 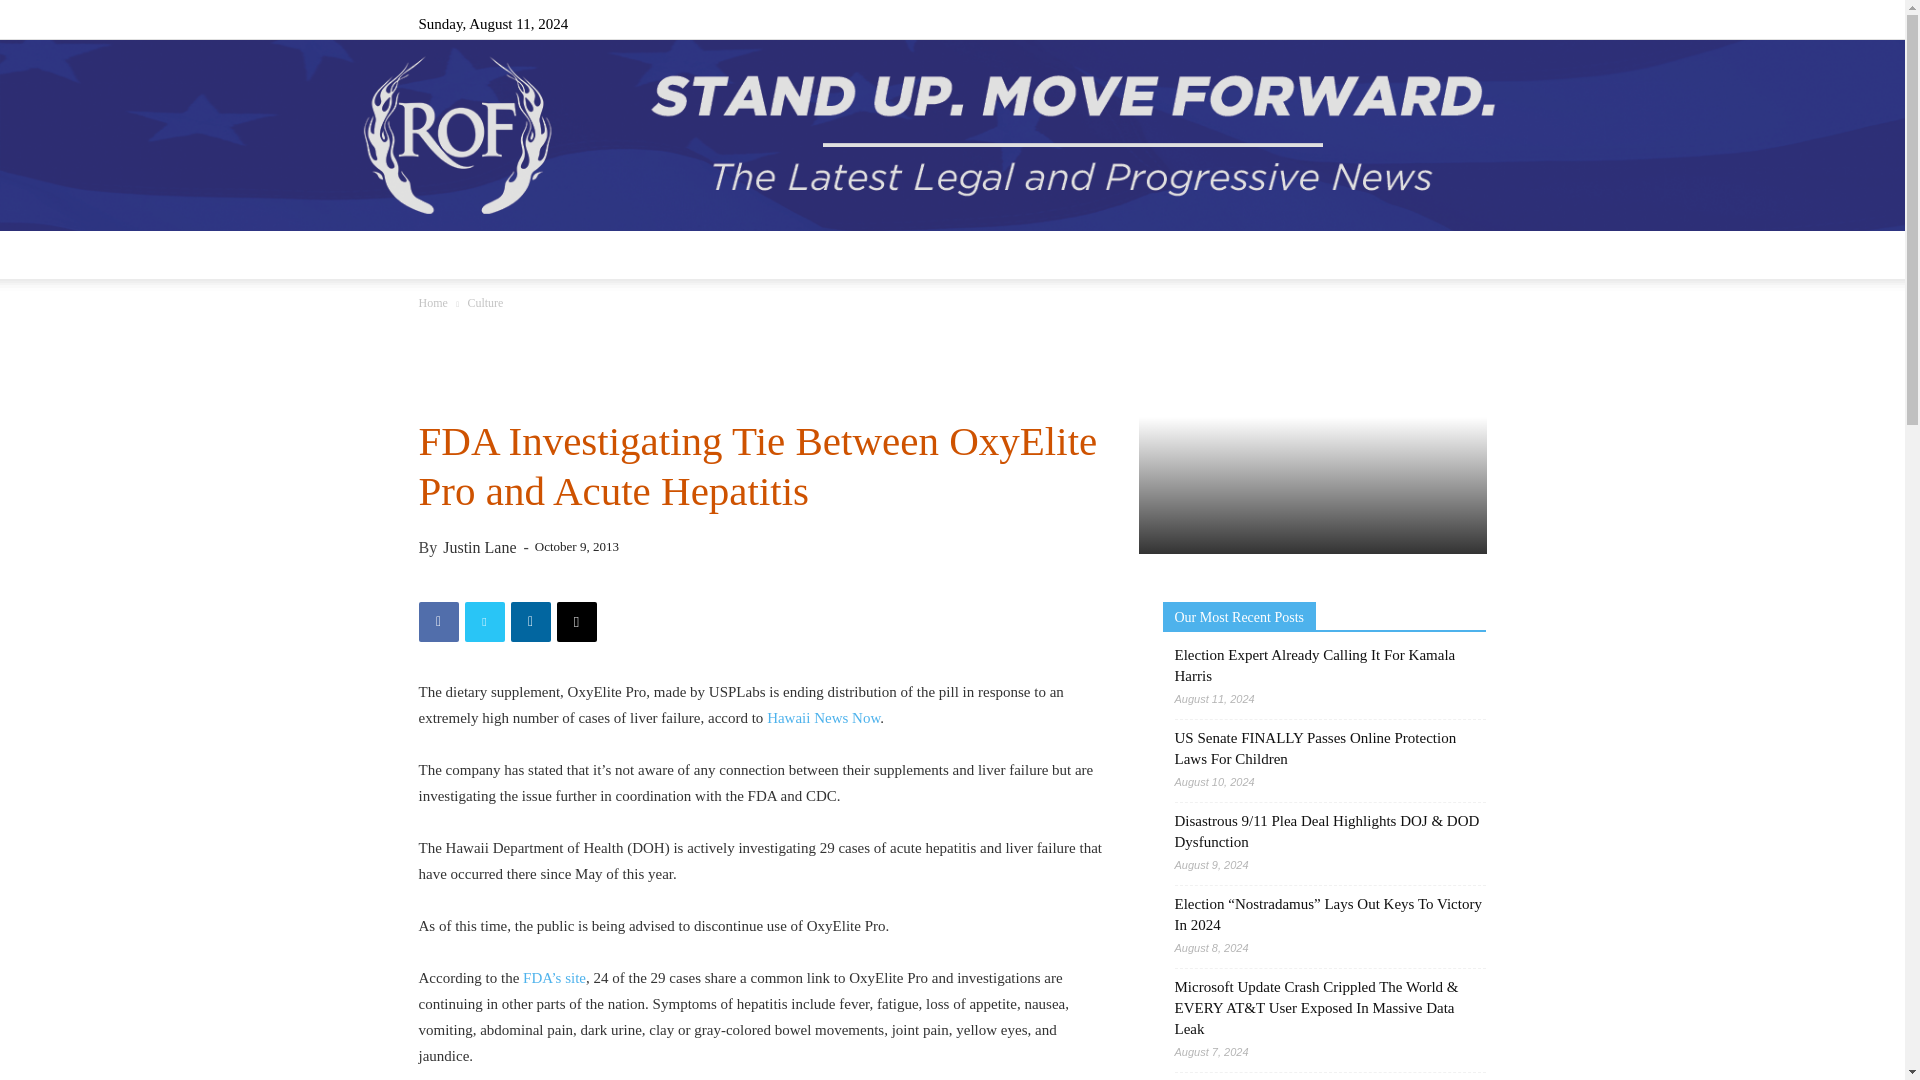 I want to click on RSS, so click(x=1405, y=23).